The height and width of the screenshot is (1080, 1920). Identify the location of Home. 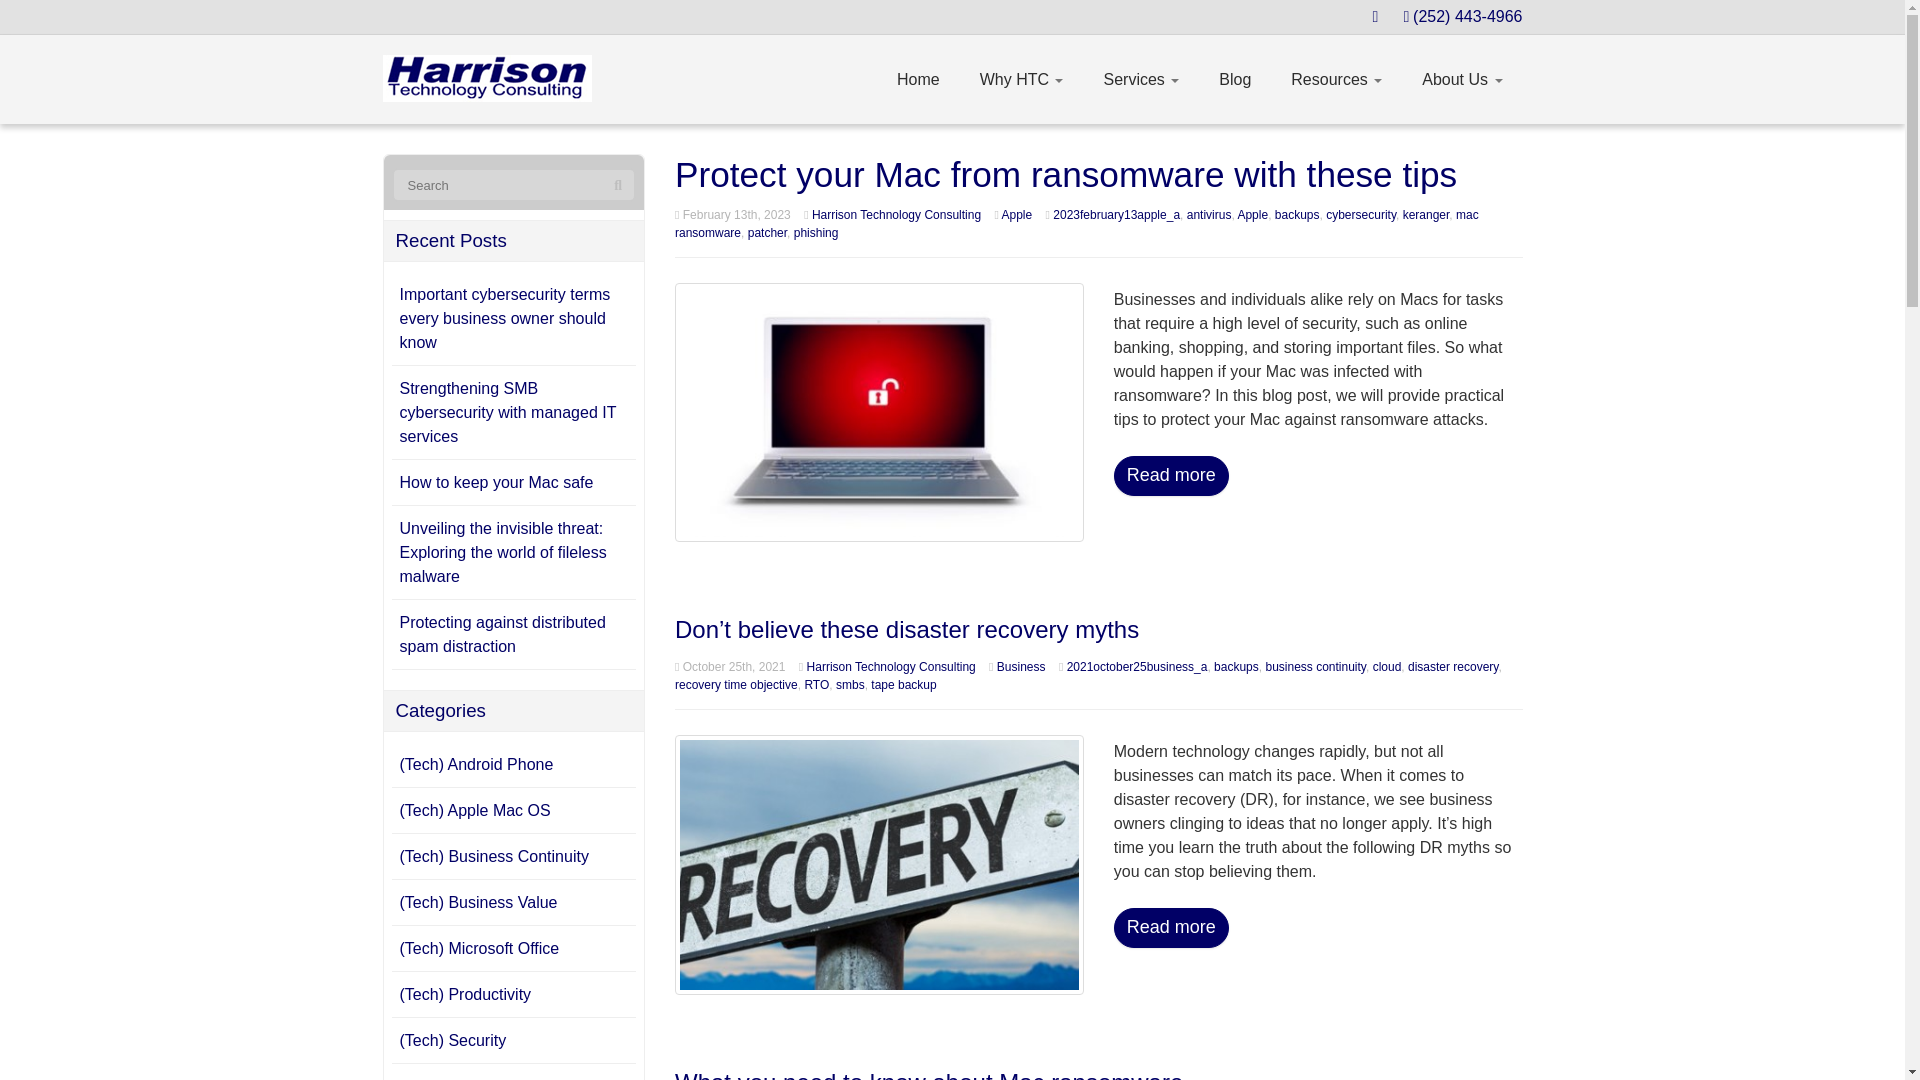
(918, 80).